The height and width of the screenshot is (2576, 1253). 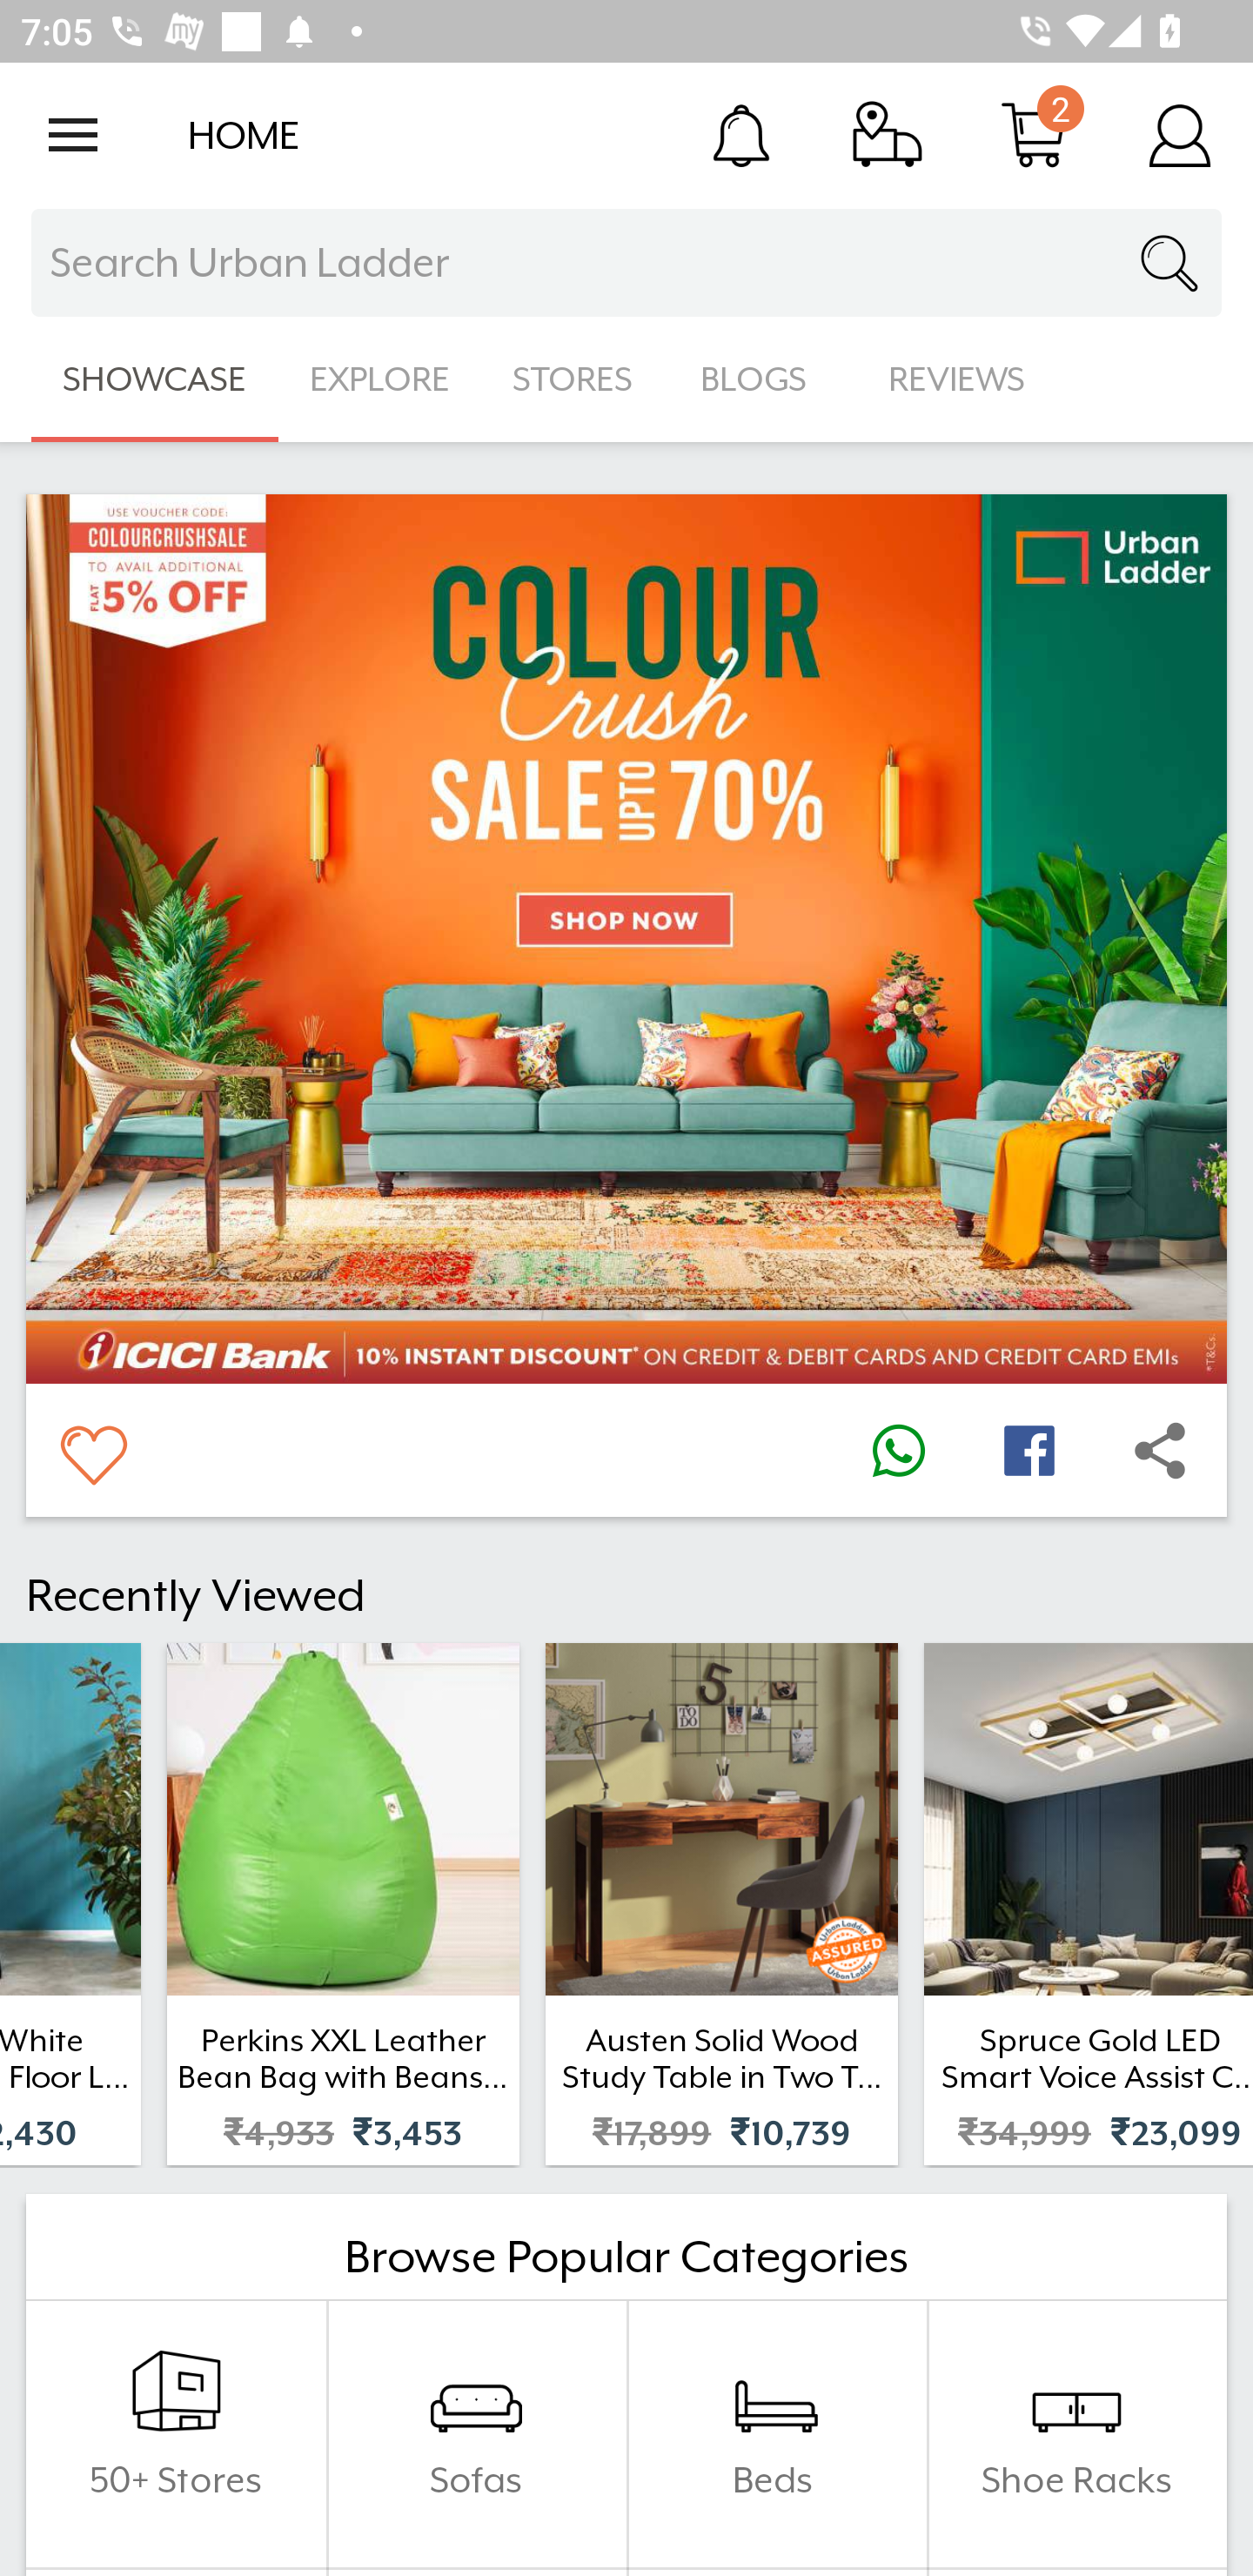 I want to click on , so click(x=92, y=1450).